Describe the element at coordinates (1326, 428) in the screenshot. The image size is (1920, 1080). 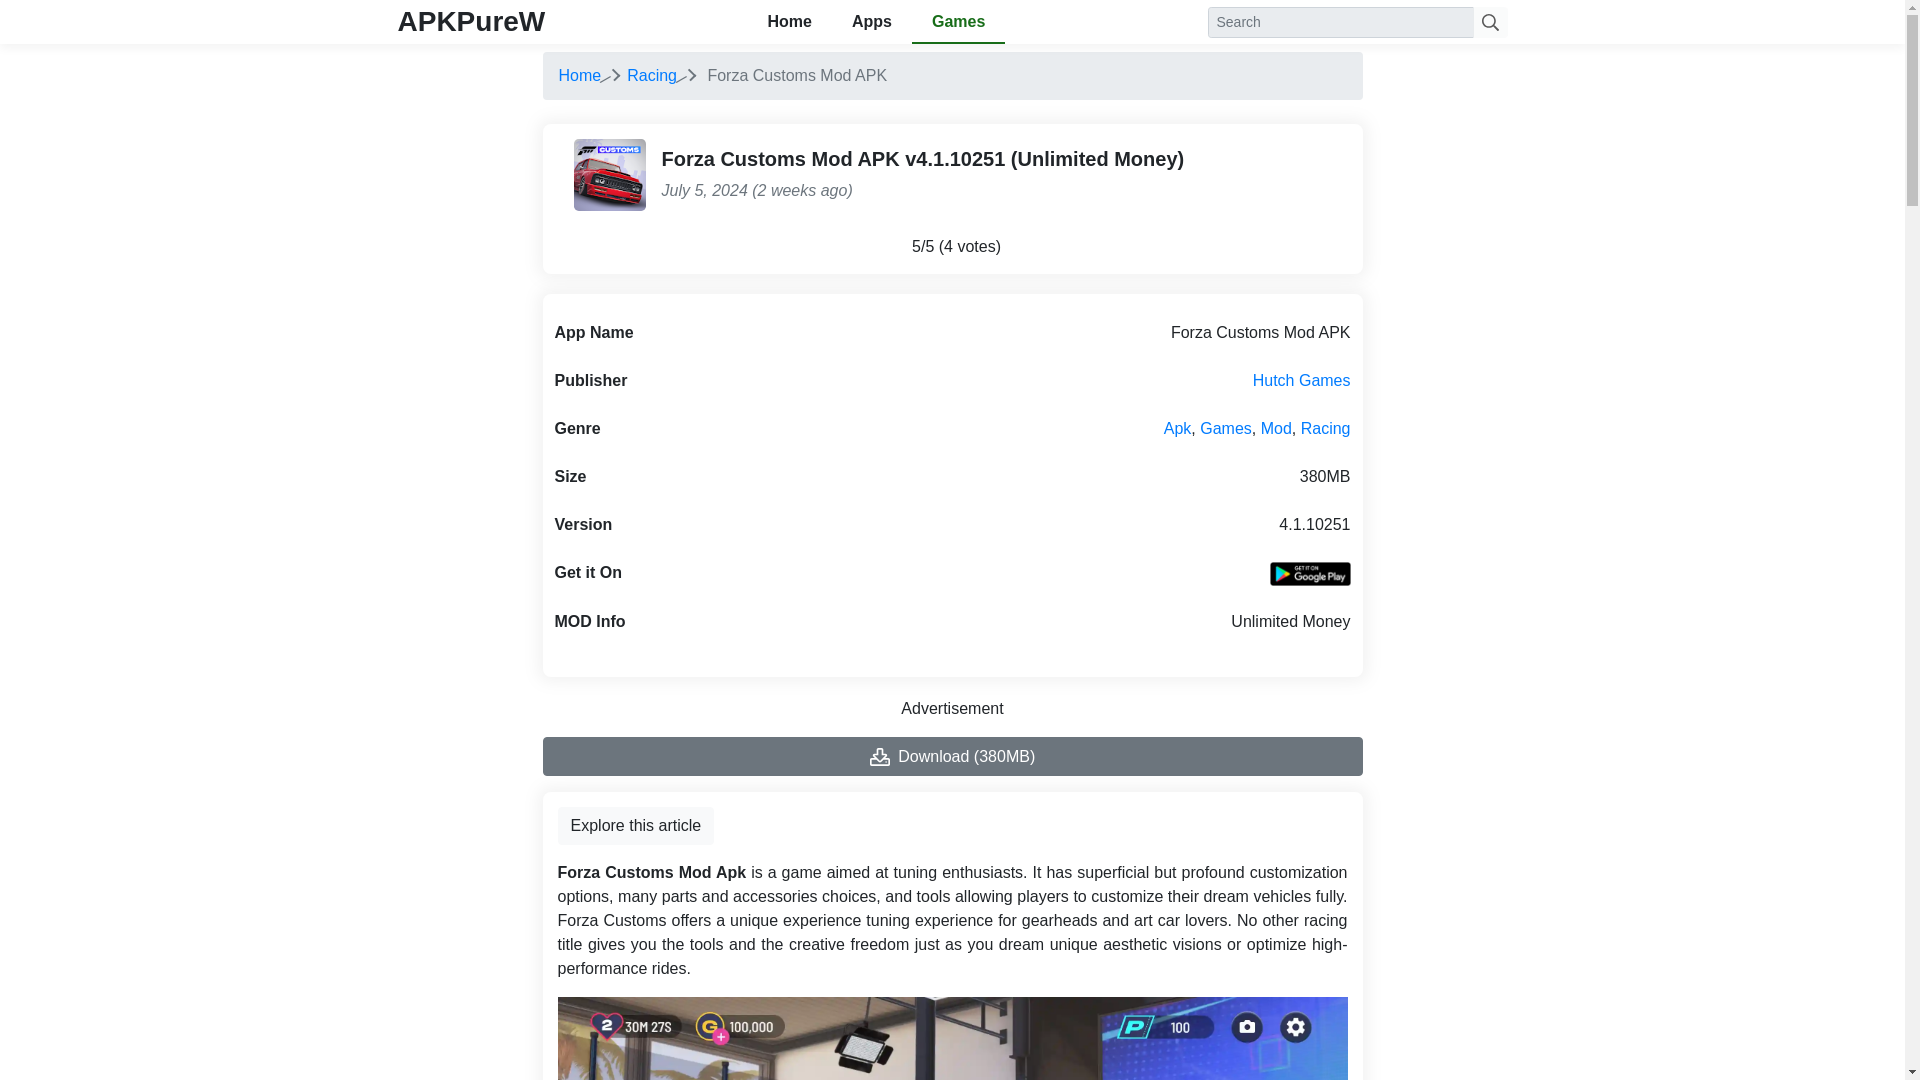
I see `Racing` at that location.